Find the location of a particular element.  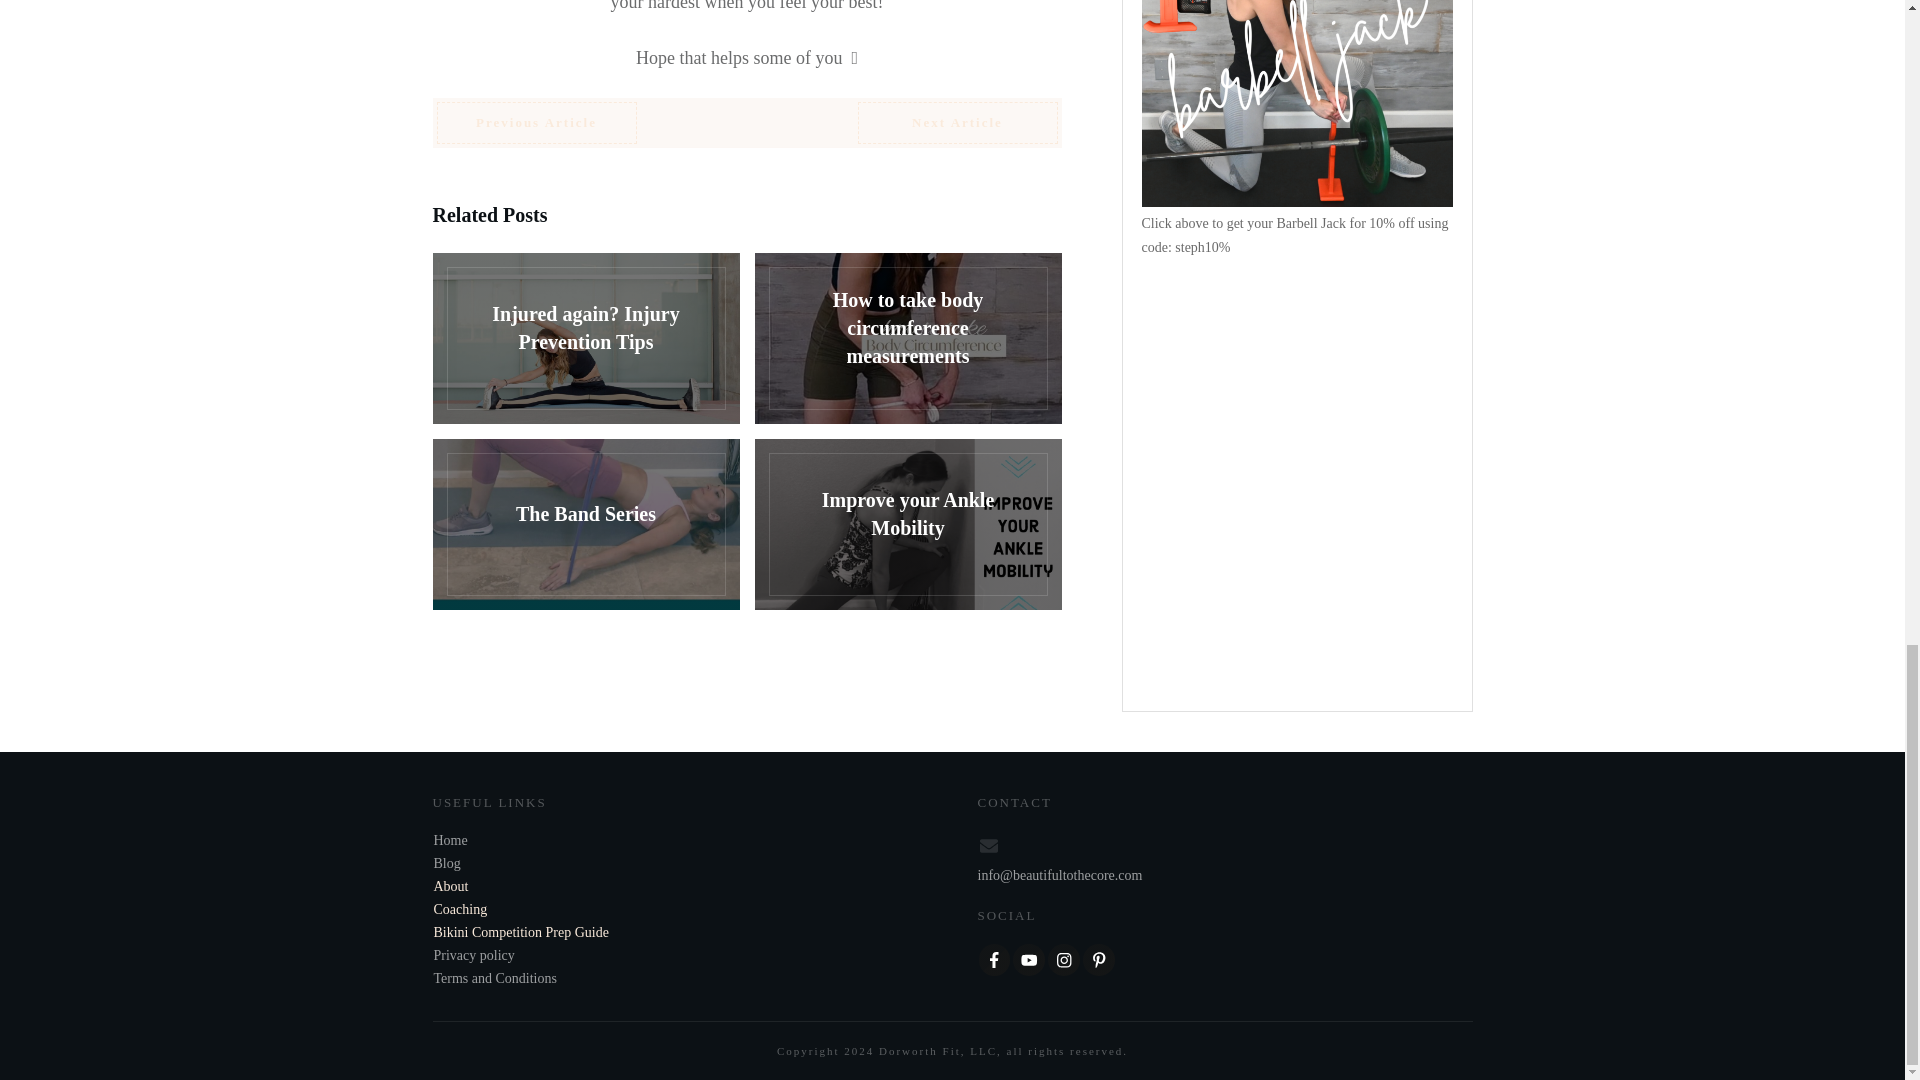

Improve your Ankle Mobility is located at coordinates (908, 524).